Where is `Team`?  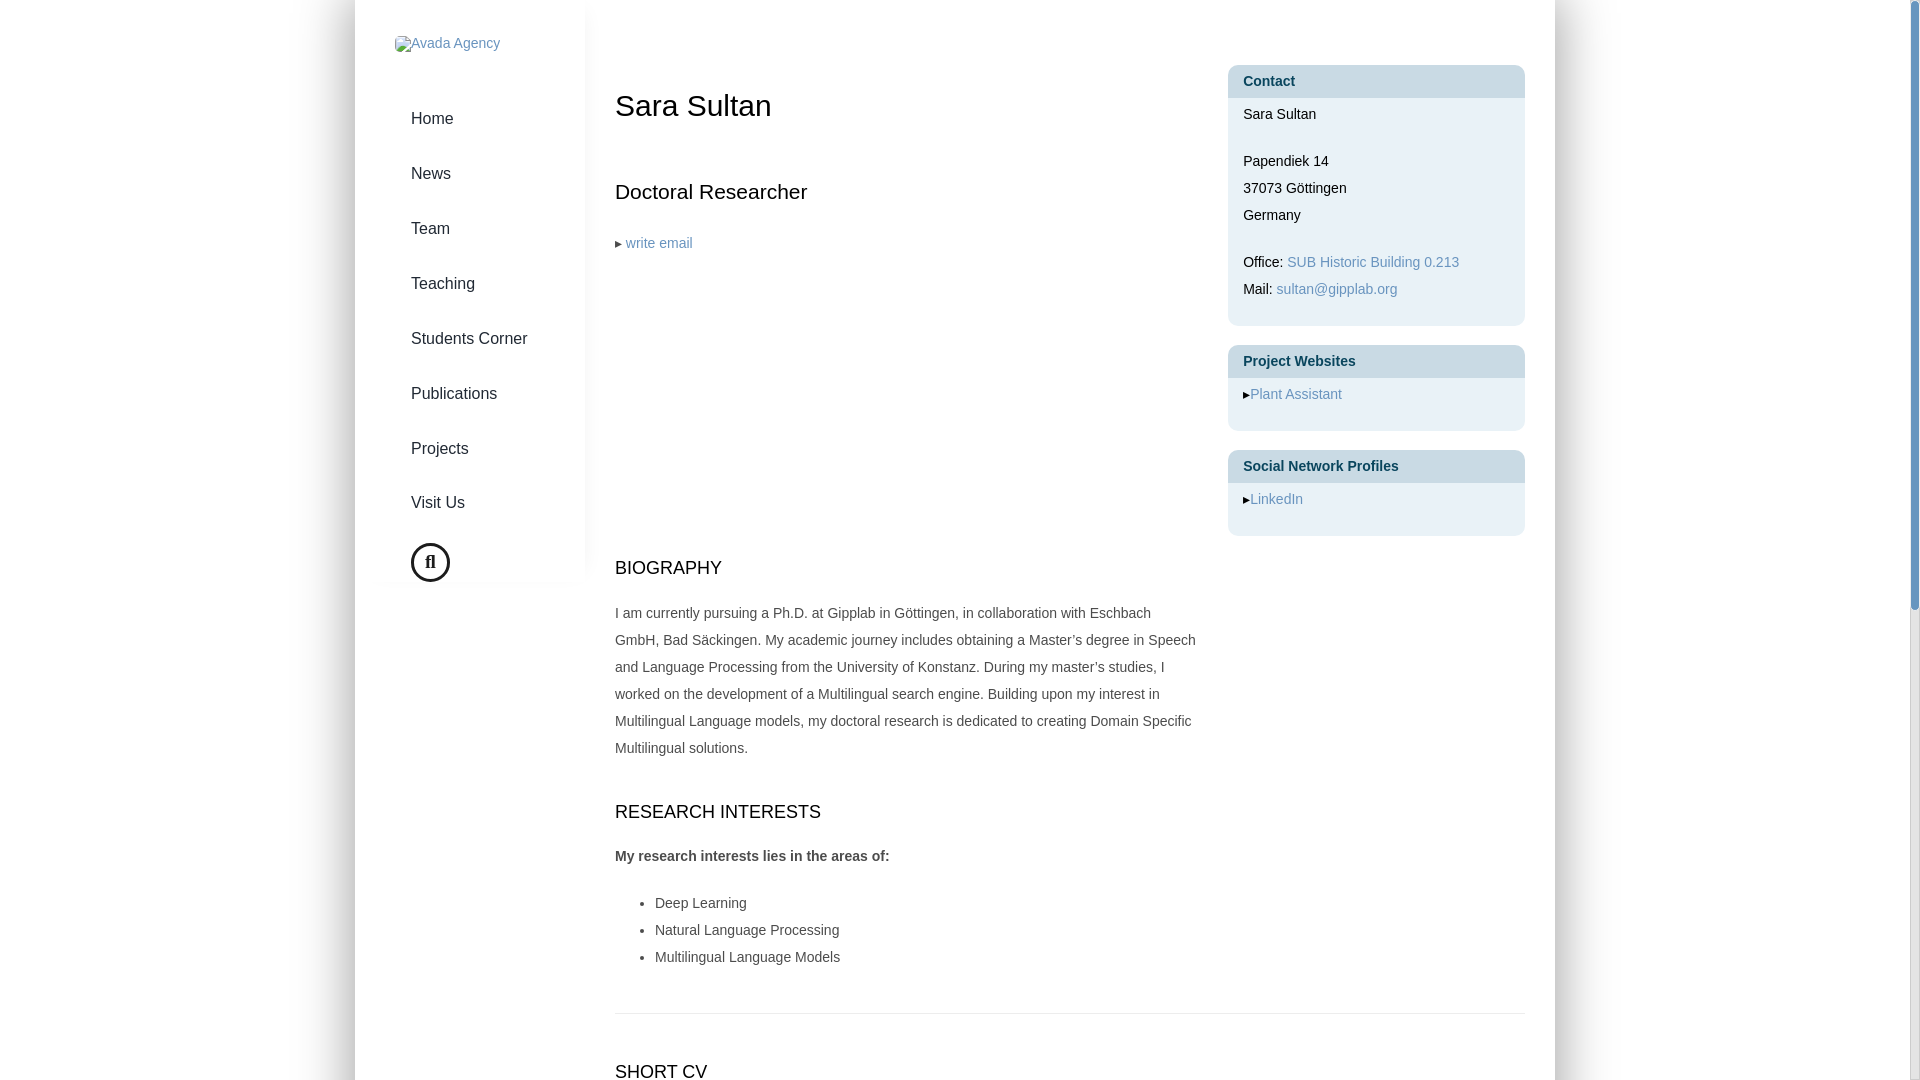 Team is located at coordinates (469, 229).